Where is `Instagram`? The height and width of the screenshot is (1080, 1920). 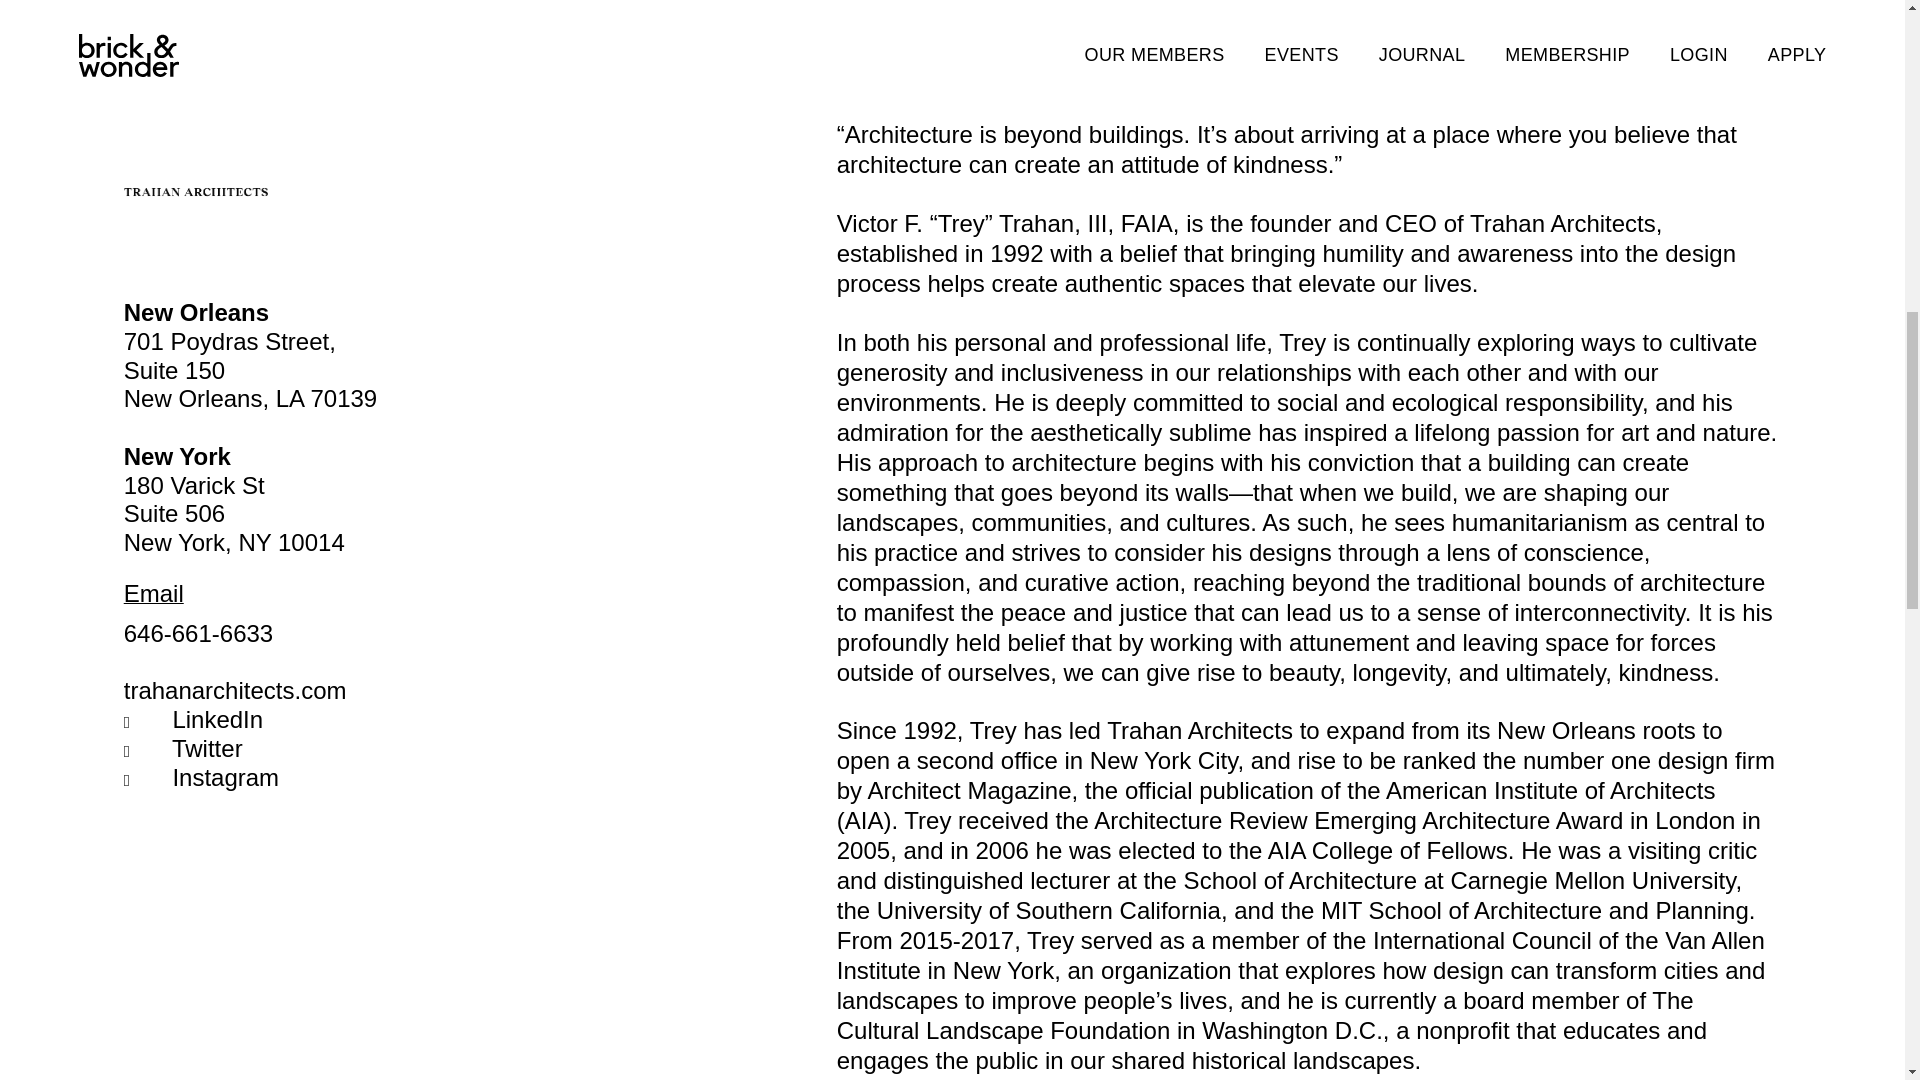 Instagram is located at coordinates (225, 776).